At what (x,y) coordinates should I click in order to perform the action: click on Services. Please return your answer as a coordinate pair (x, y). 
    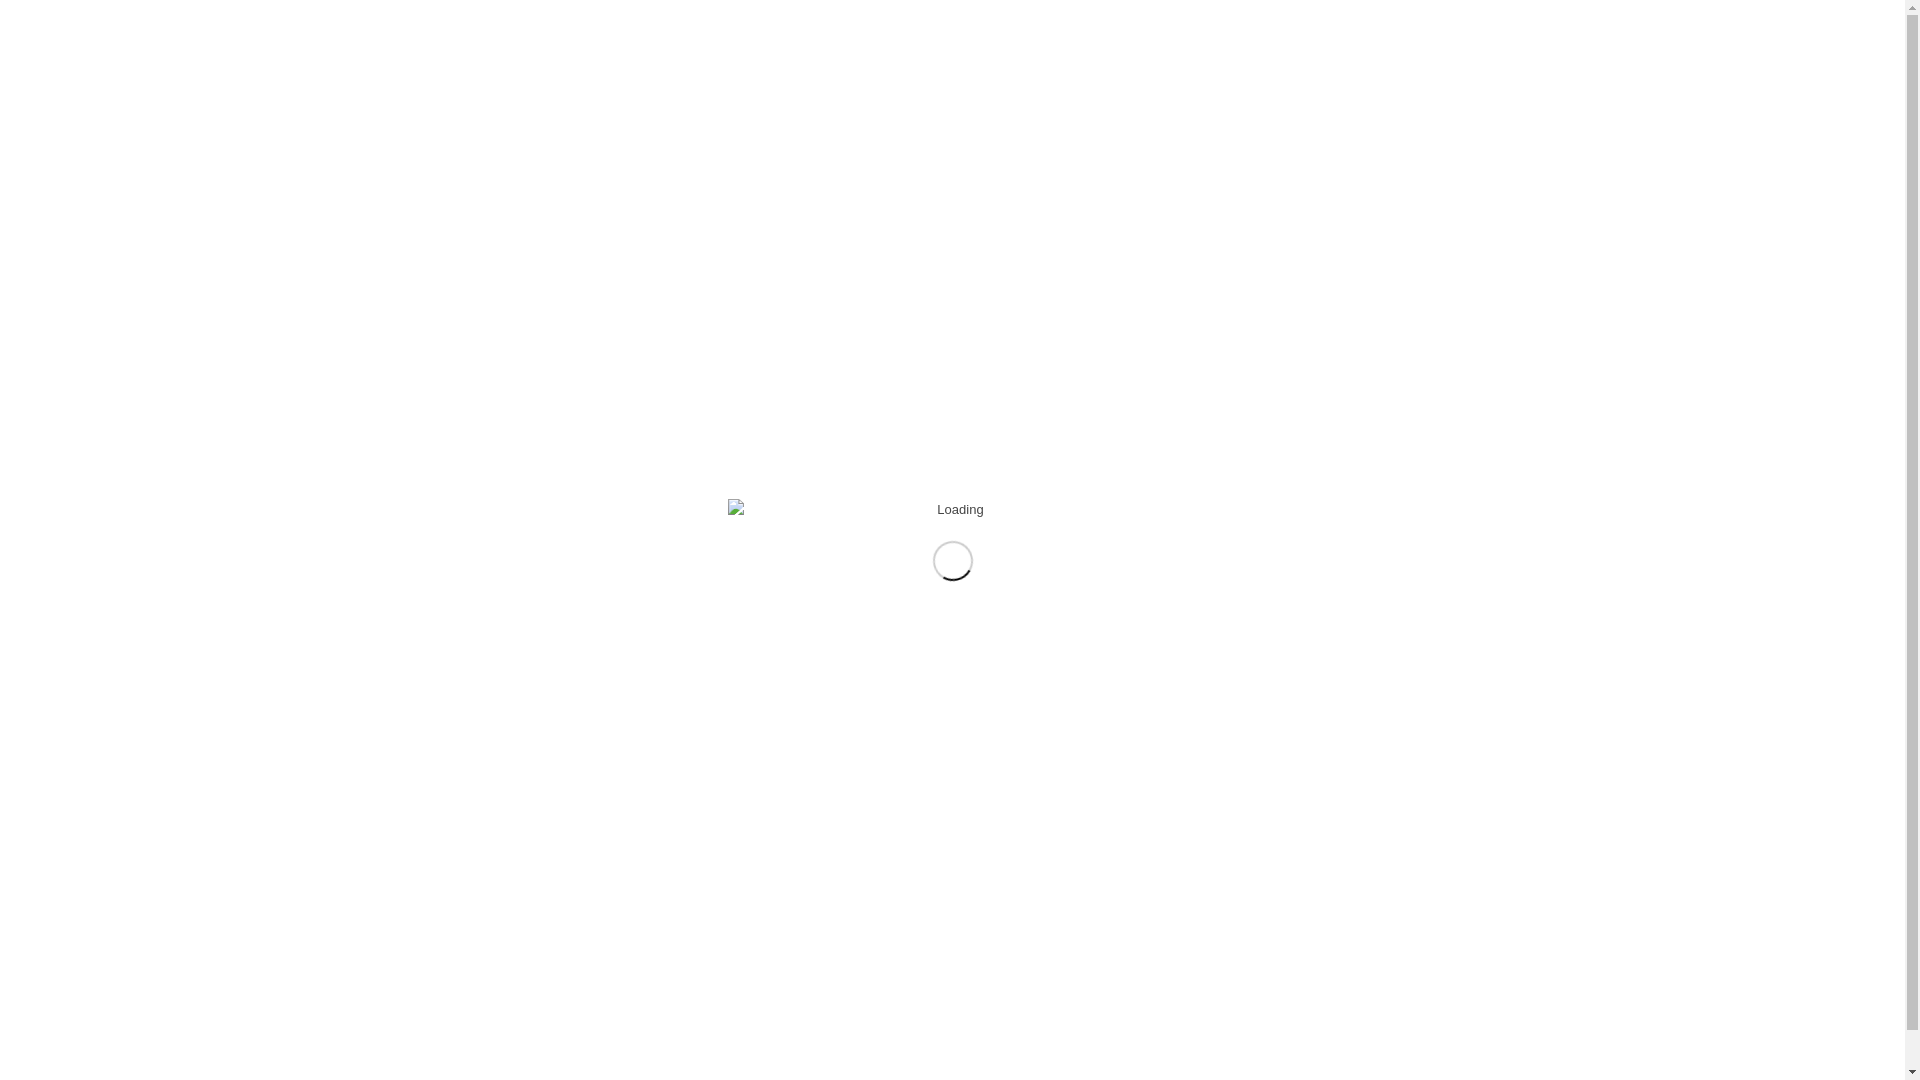
    Looking at the image, I should click on (962, 89).